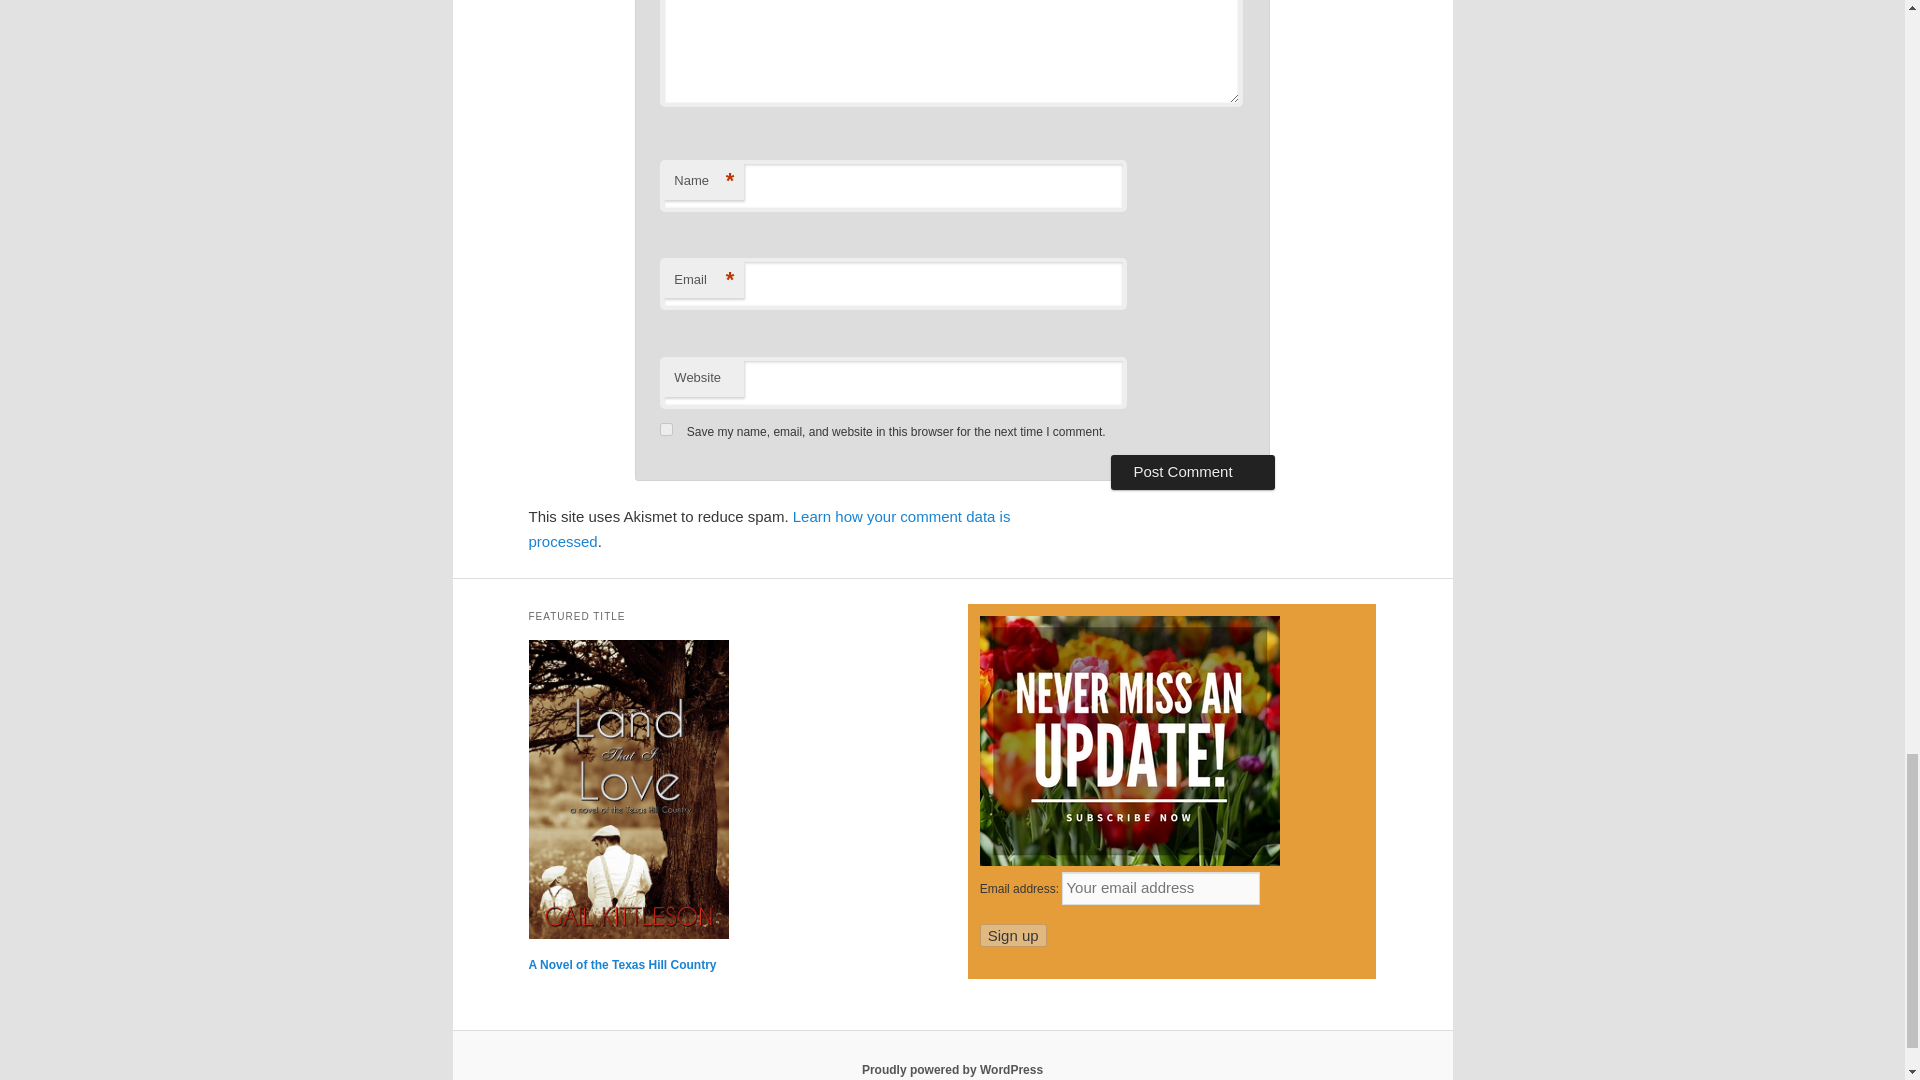 The width and height of the screenshot is (1920, 1080). I want to click on Proudly powered by WordPress, so click(952, 1069).